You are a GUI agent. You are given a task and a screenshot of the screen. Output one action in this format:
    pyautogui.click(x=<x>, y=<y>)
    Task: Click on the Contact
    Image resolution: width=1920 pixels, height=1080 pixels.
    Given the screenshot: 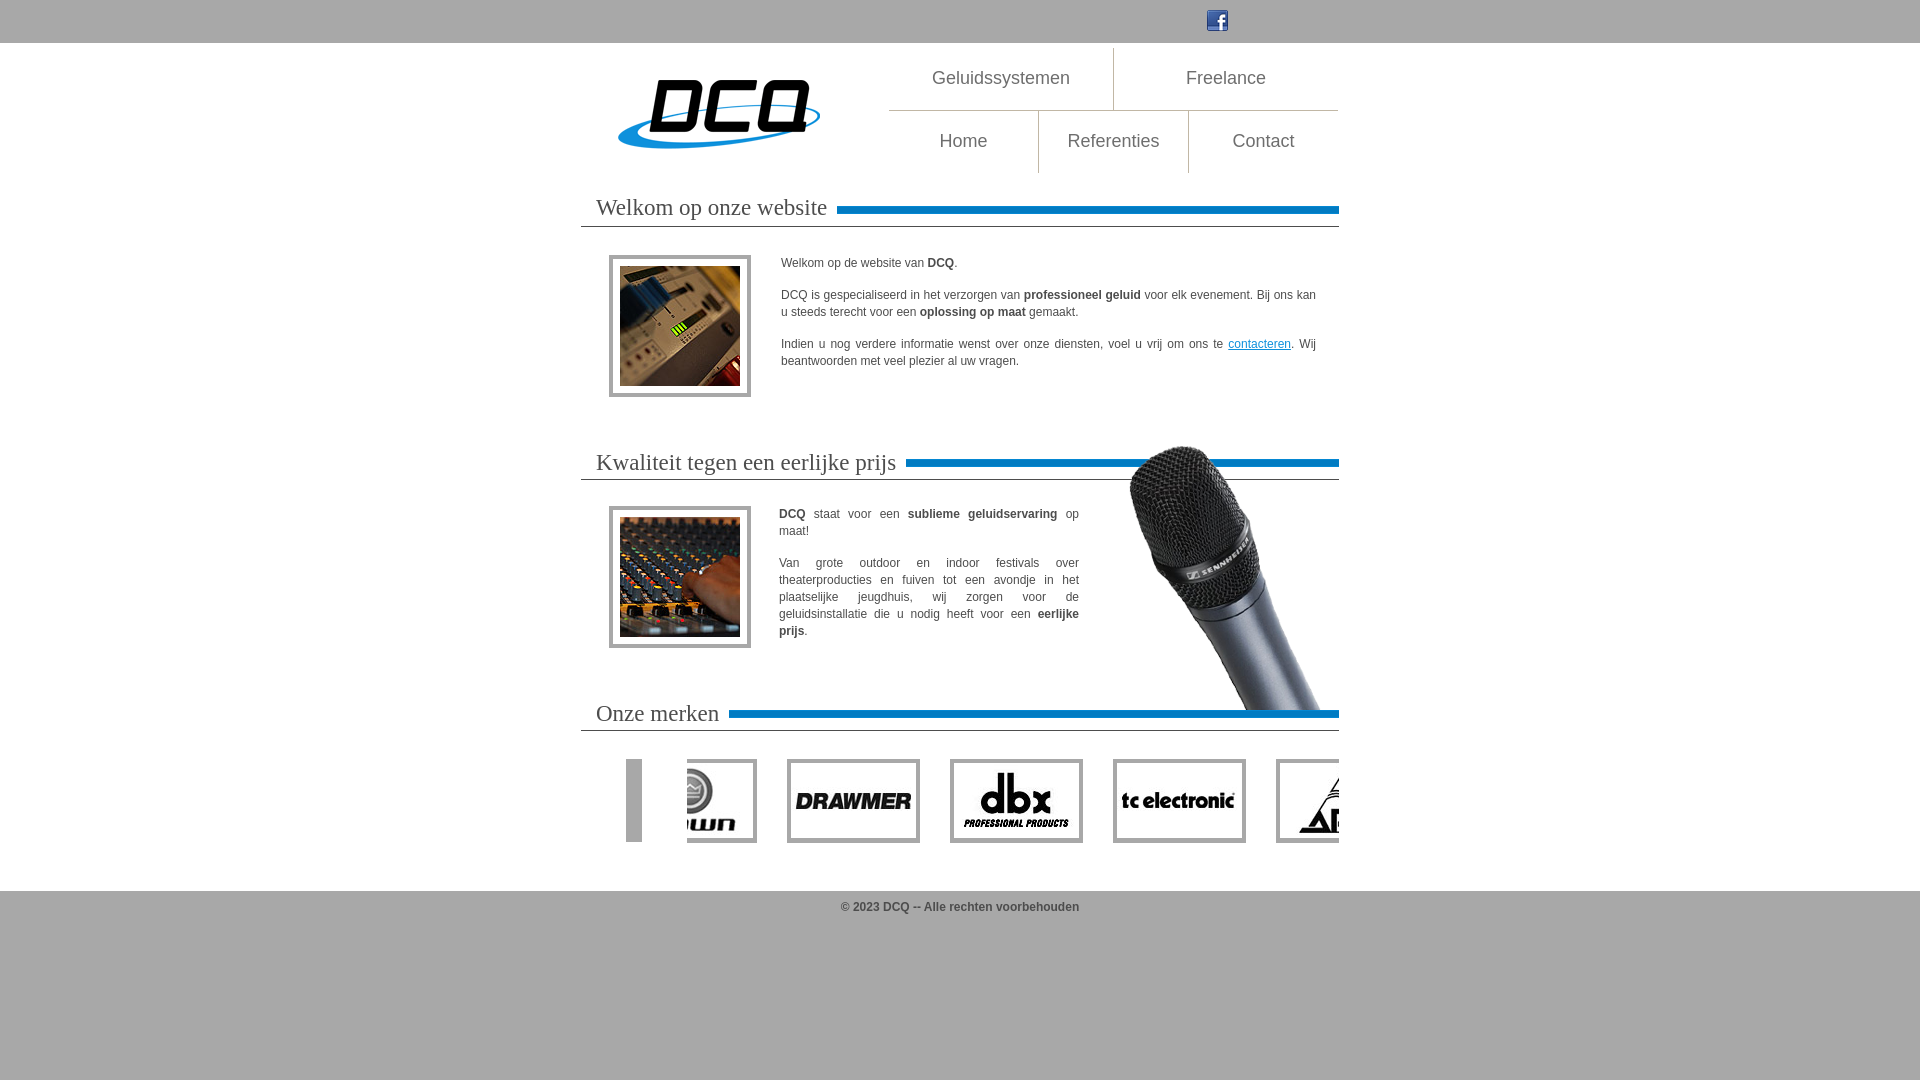 What is the action you would take?
    pyautogui.click(x=1264, y=142)
    